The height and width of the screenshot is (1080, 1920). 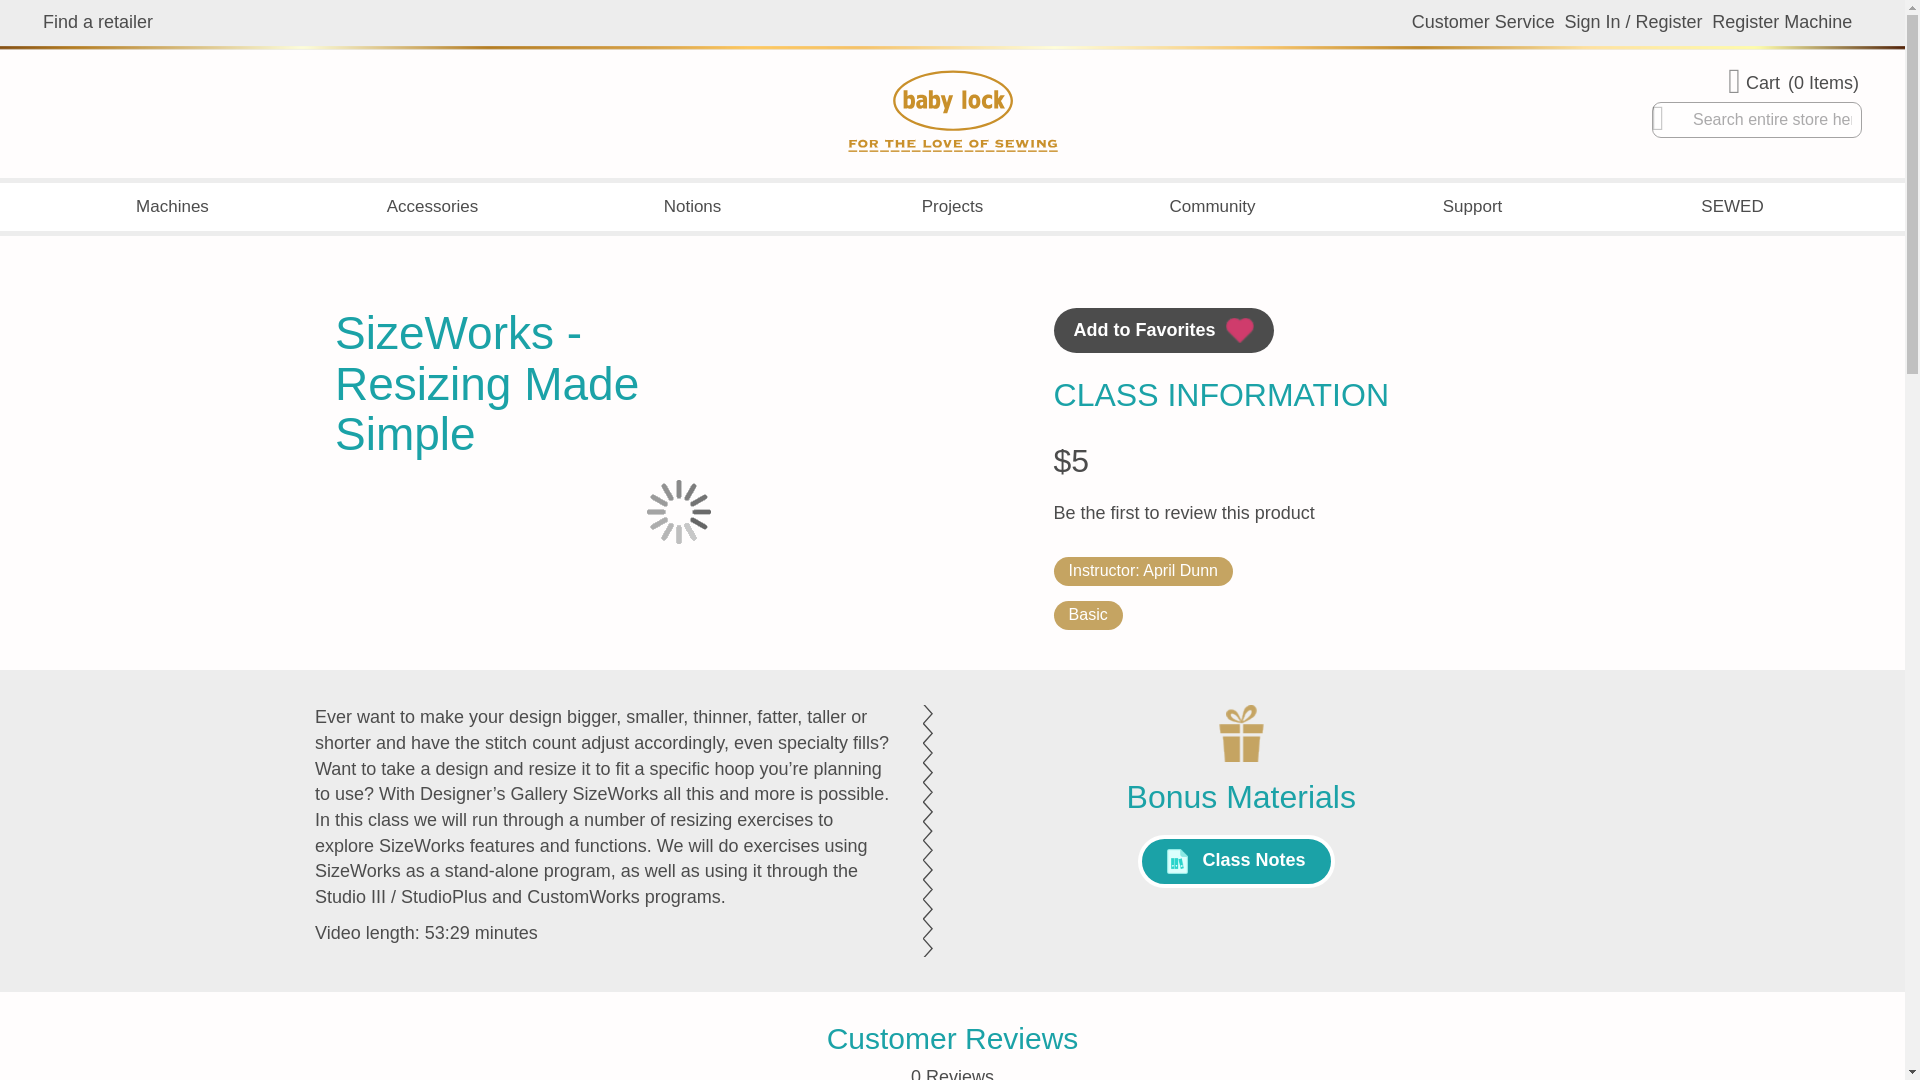 I want to click on Notions, so click(x=692, y=206).